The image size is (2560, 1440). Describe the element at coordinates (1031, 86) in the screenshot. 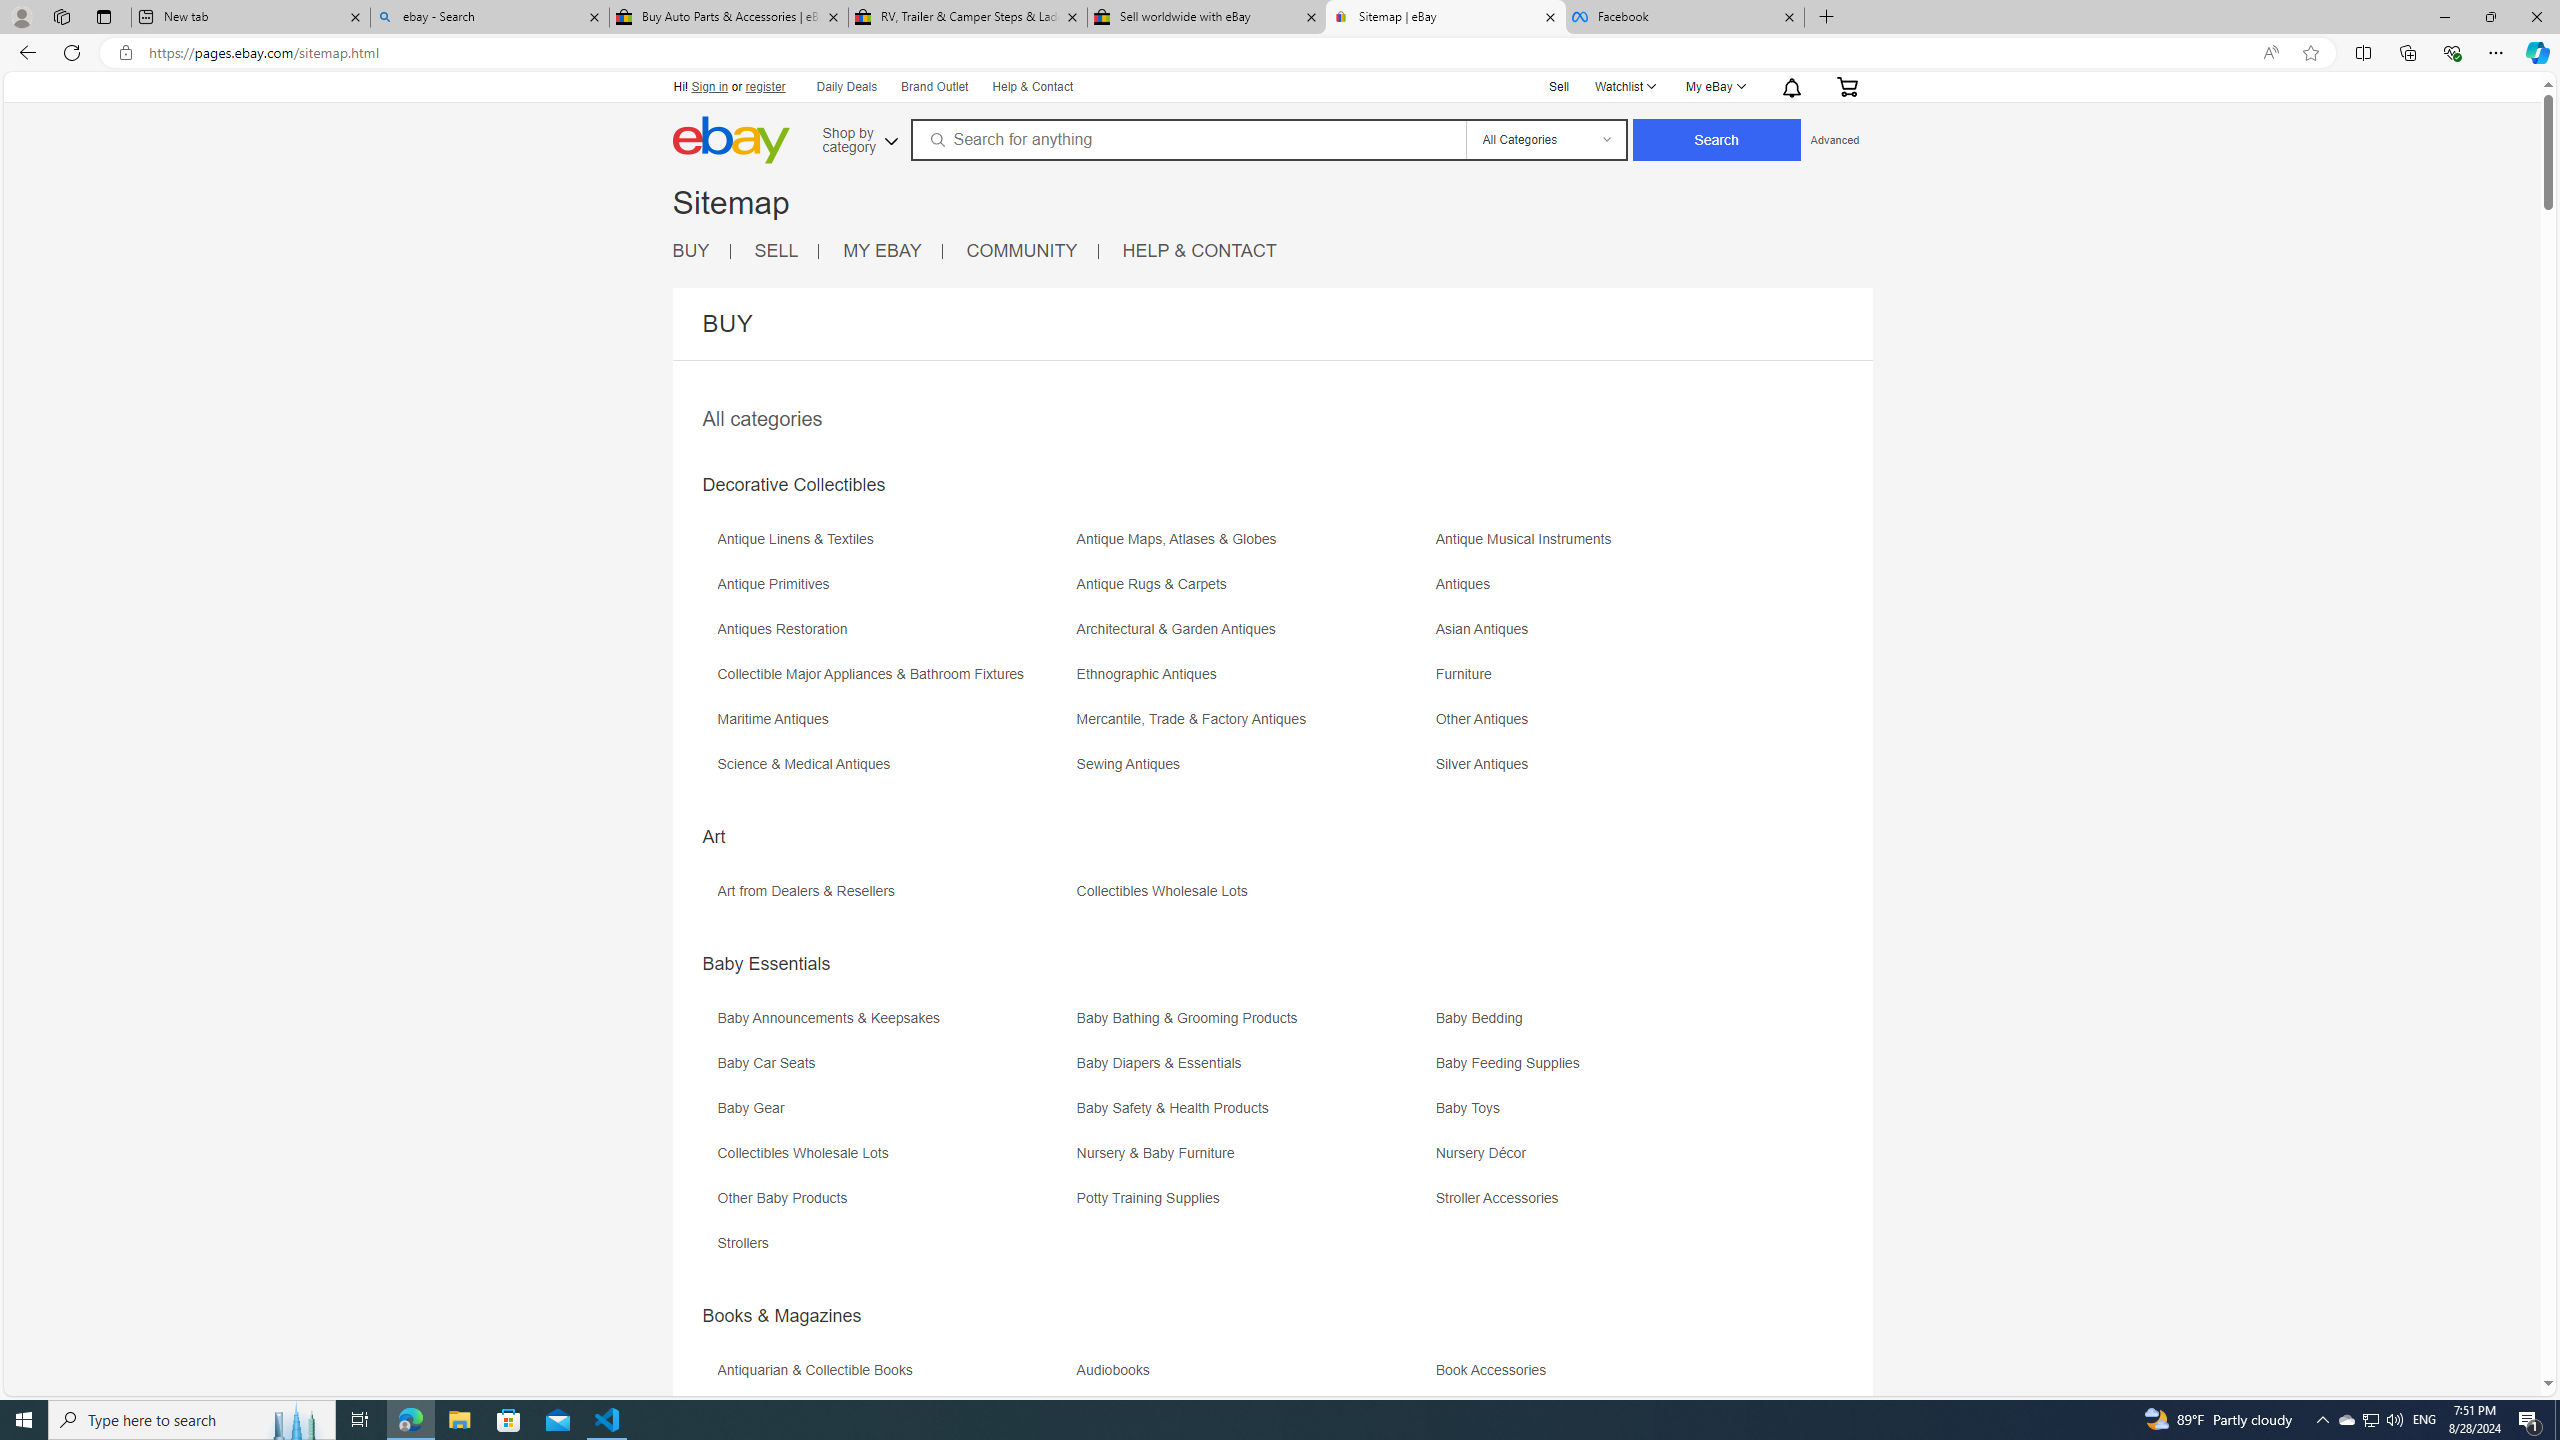

I see `Help & Contact` at that location.